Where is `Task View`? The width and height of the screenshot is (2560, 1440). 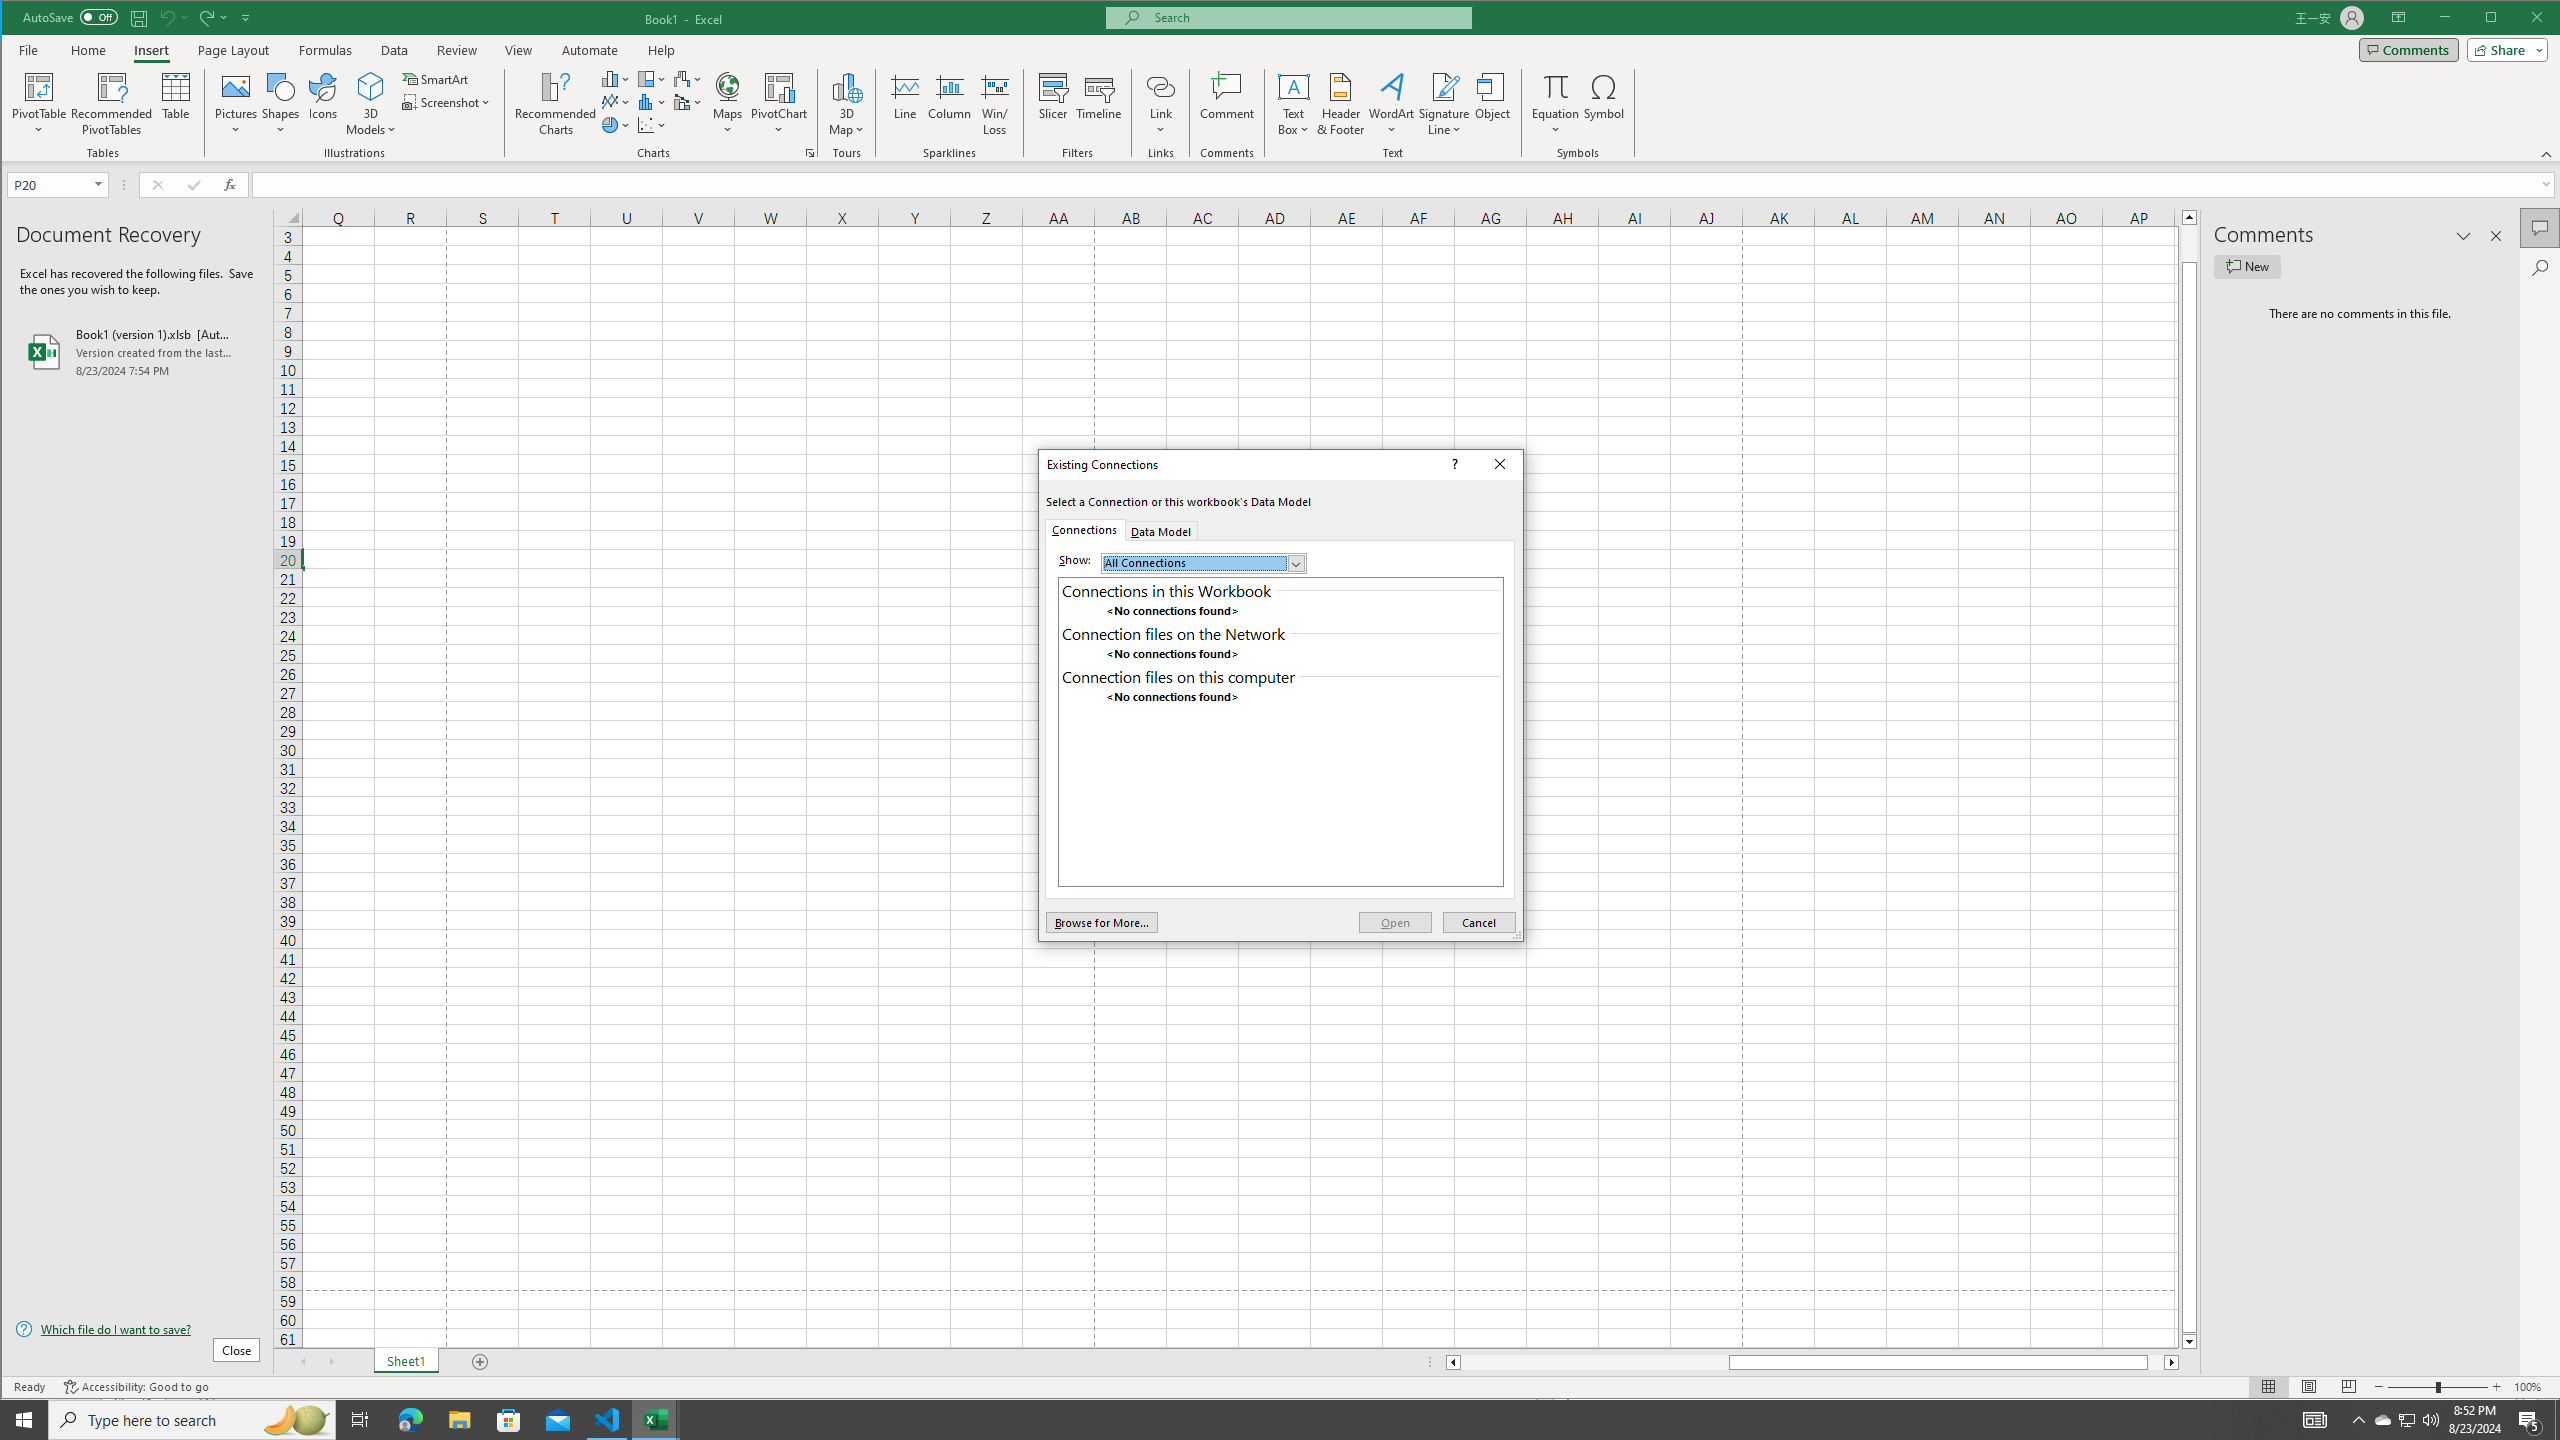
Task View is located at coordinates (360, 1420).